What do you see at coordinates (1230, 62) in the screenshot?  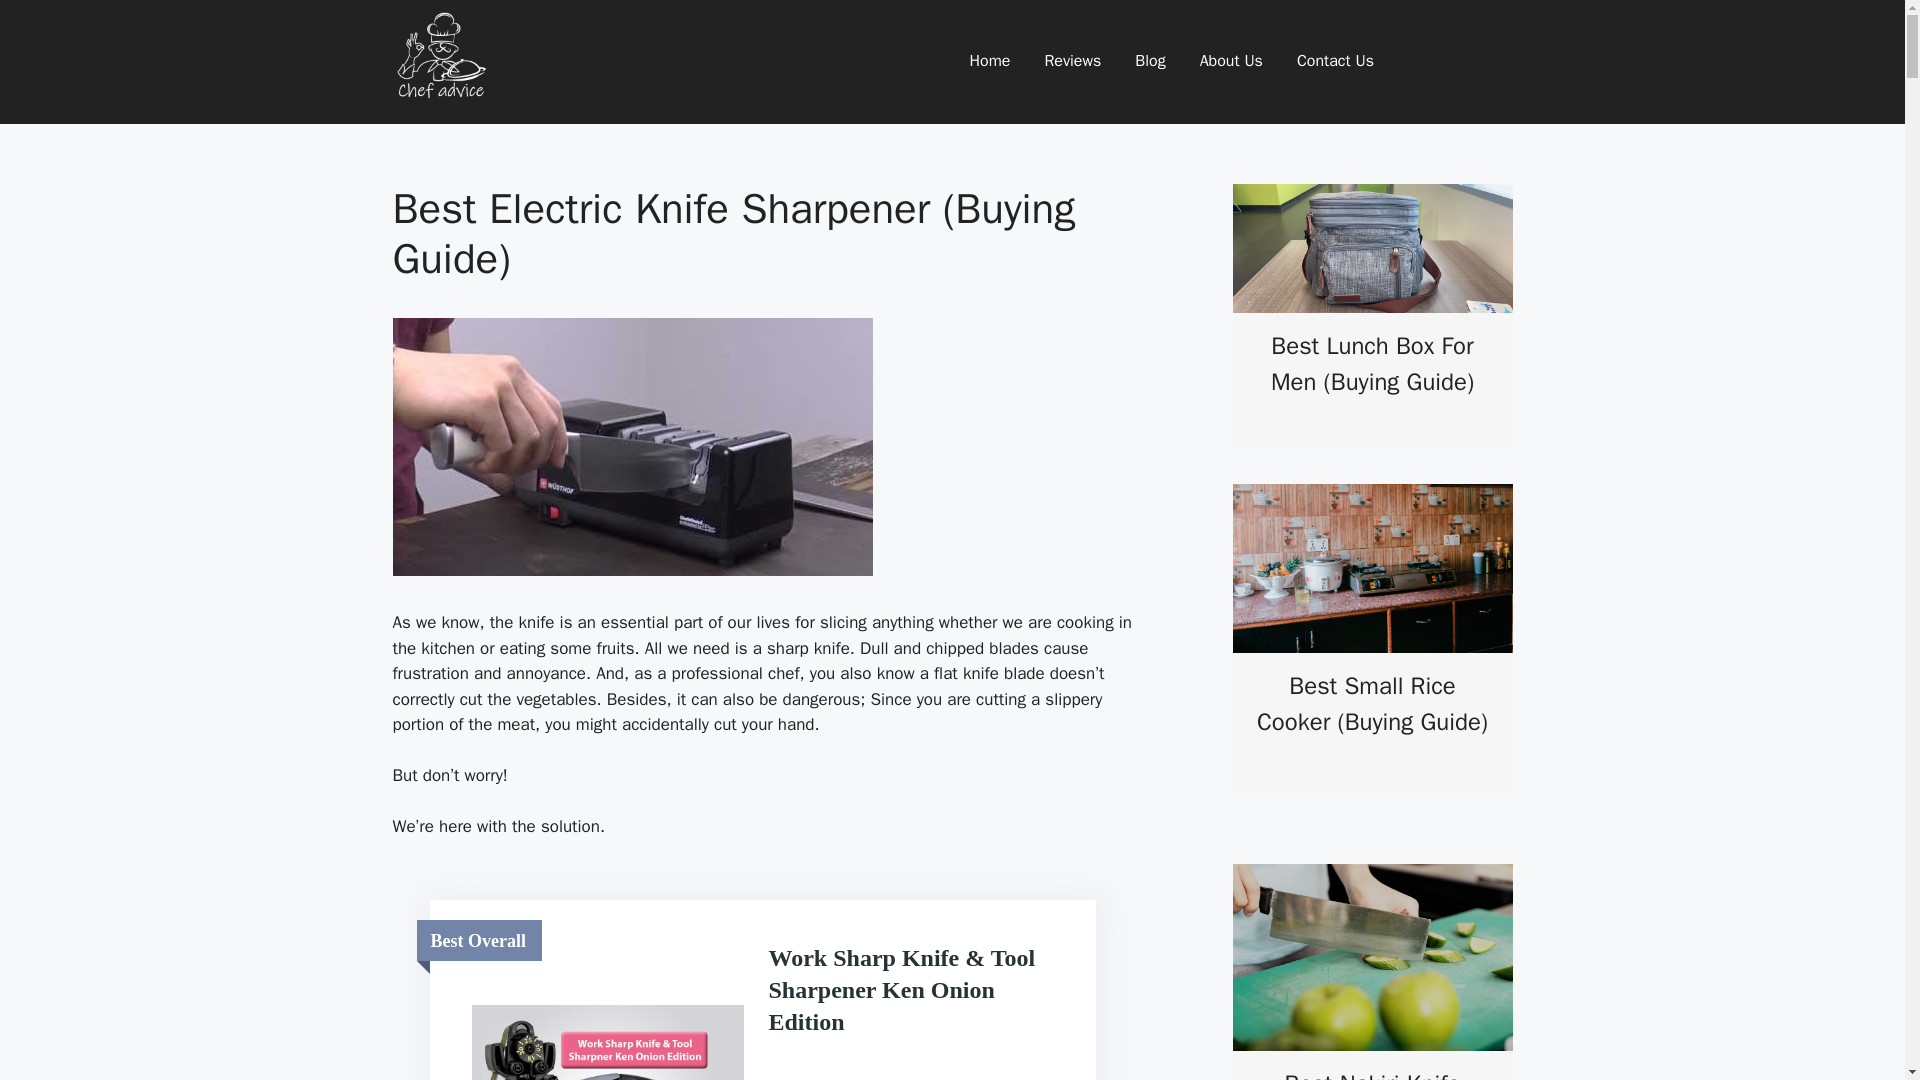 I see `About Us` at bounding box center [1230, 62].